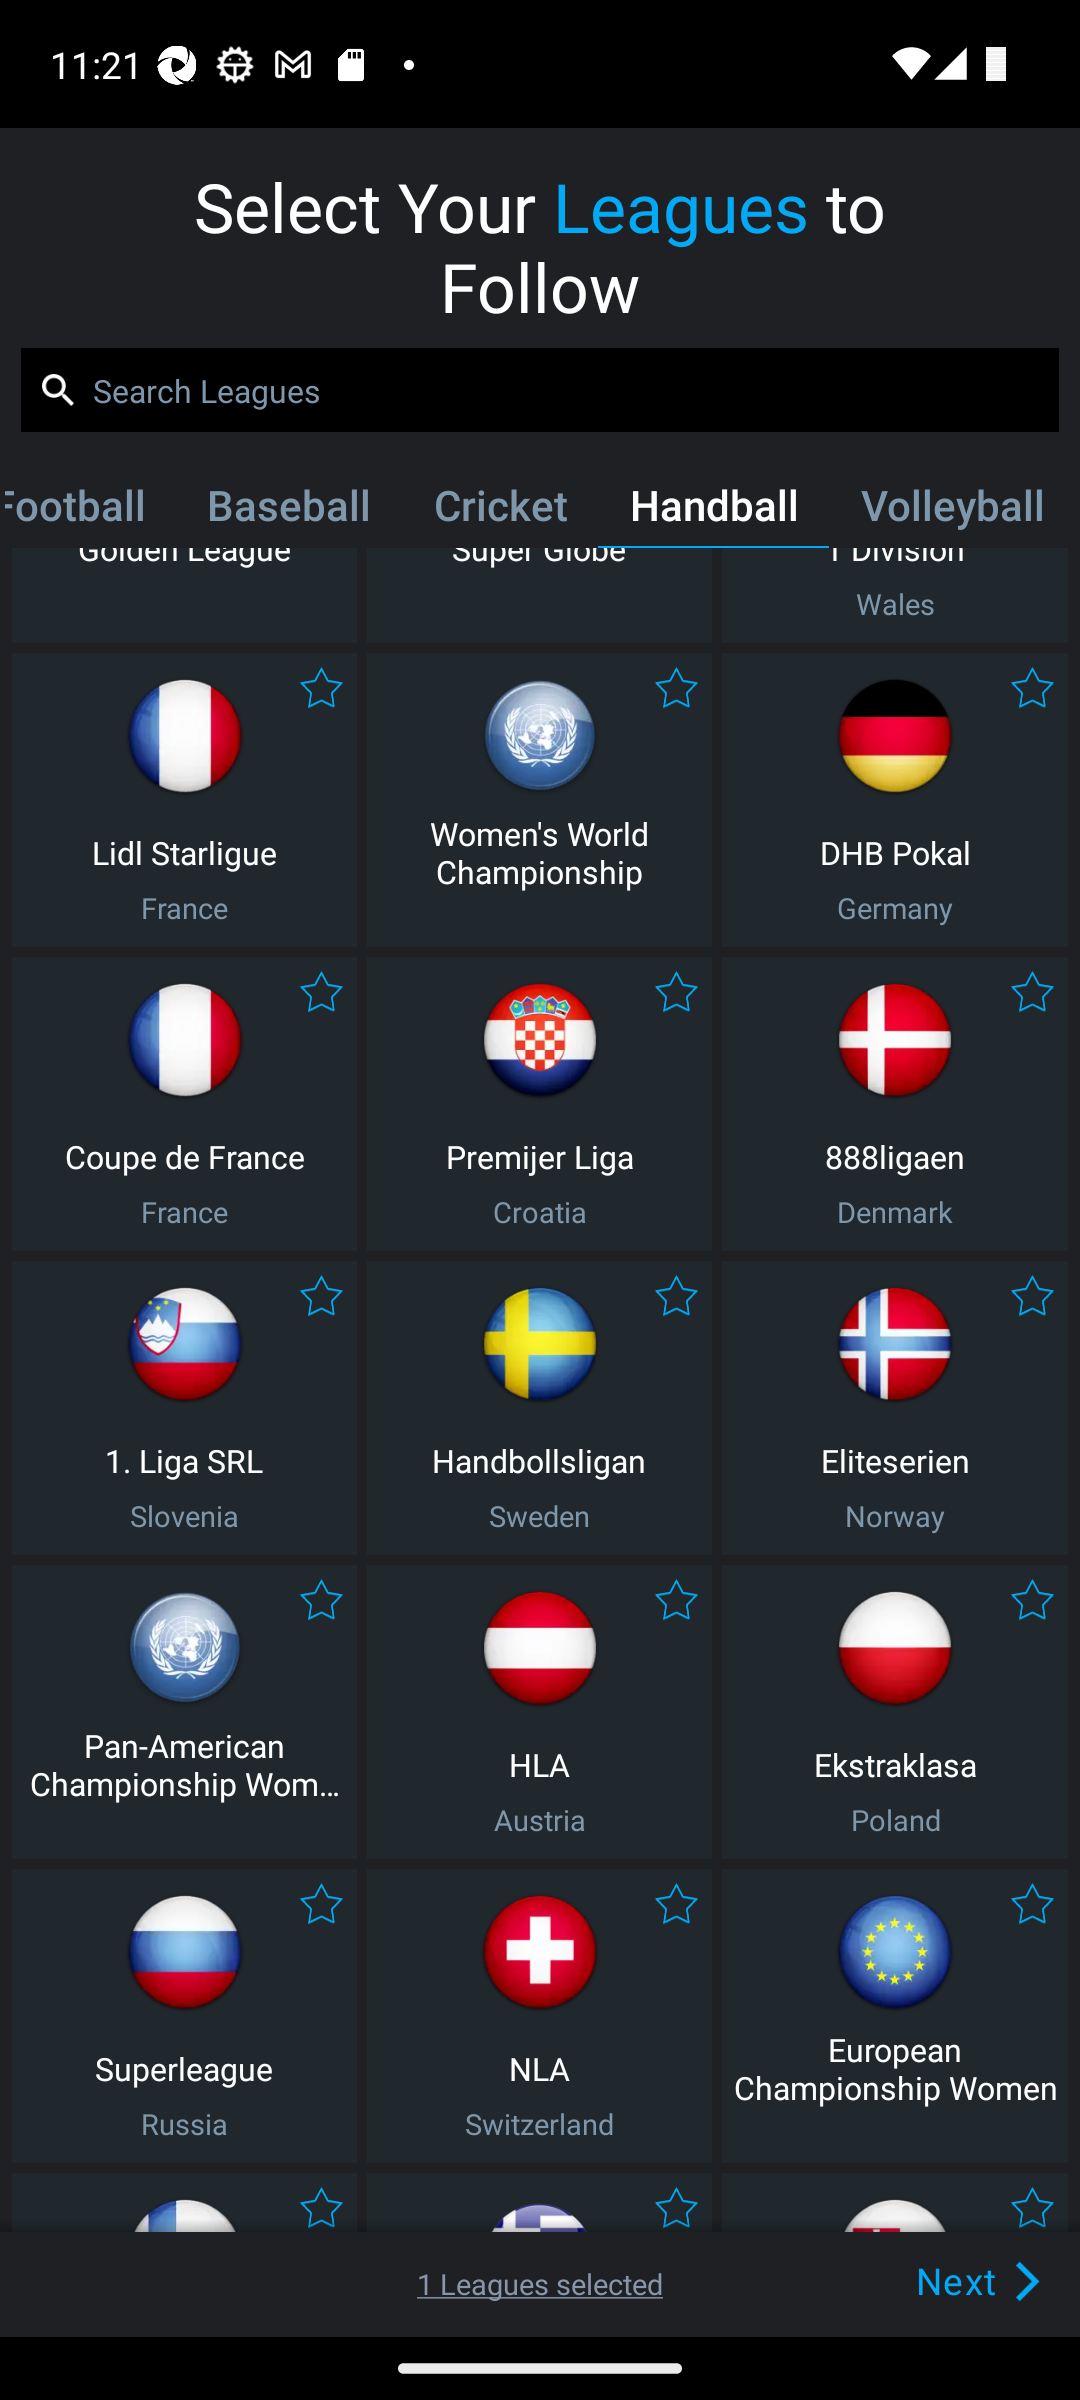 Image resolution: width=1080 pixels, height=2400 pixels. I want to click on 1 Leagues selected, so click(540, 2284).